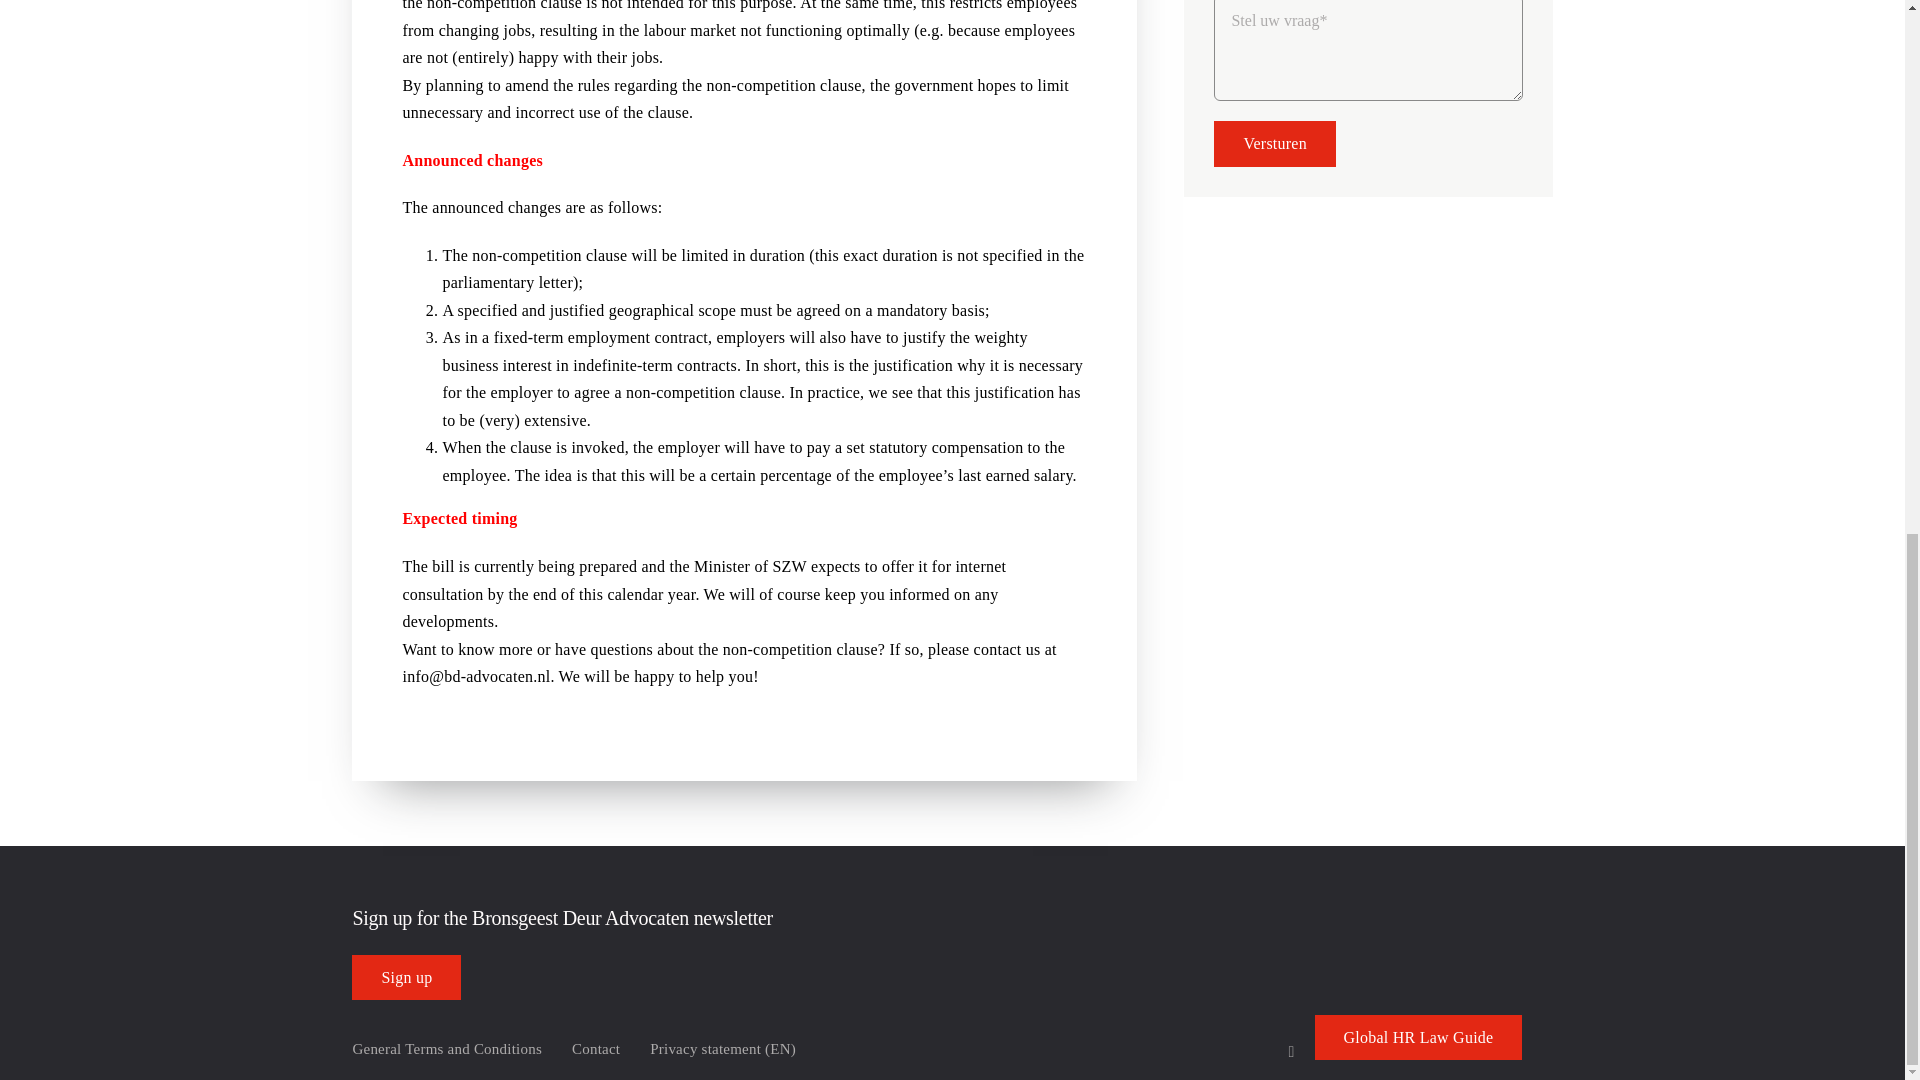 The image size is (1920, 1080). I want to click on Sign up, so click(406, 977).